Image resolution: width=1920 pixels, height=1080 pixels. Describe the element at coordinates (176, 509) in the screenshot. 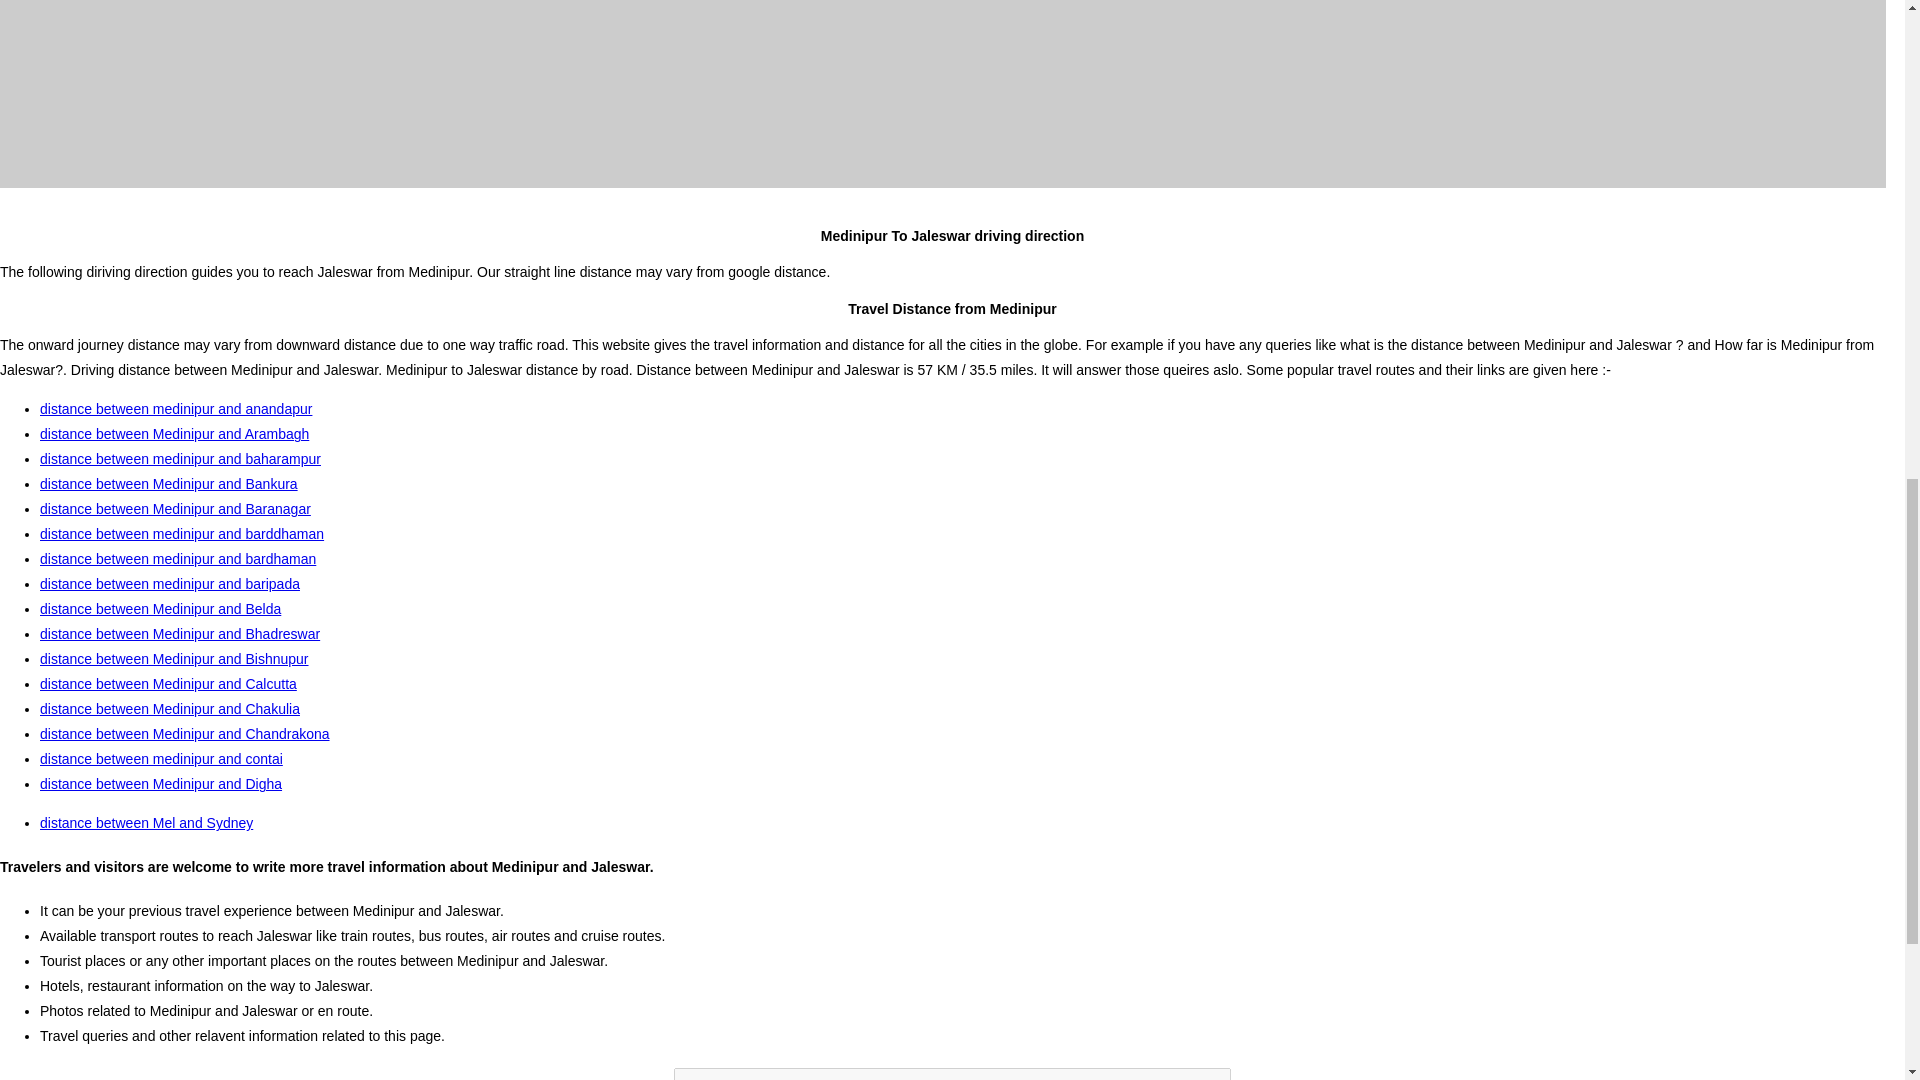

I see `distance between Medinipur and Baranagar` at that location.